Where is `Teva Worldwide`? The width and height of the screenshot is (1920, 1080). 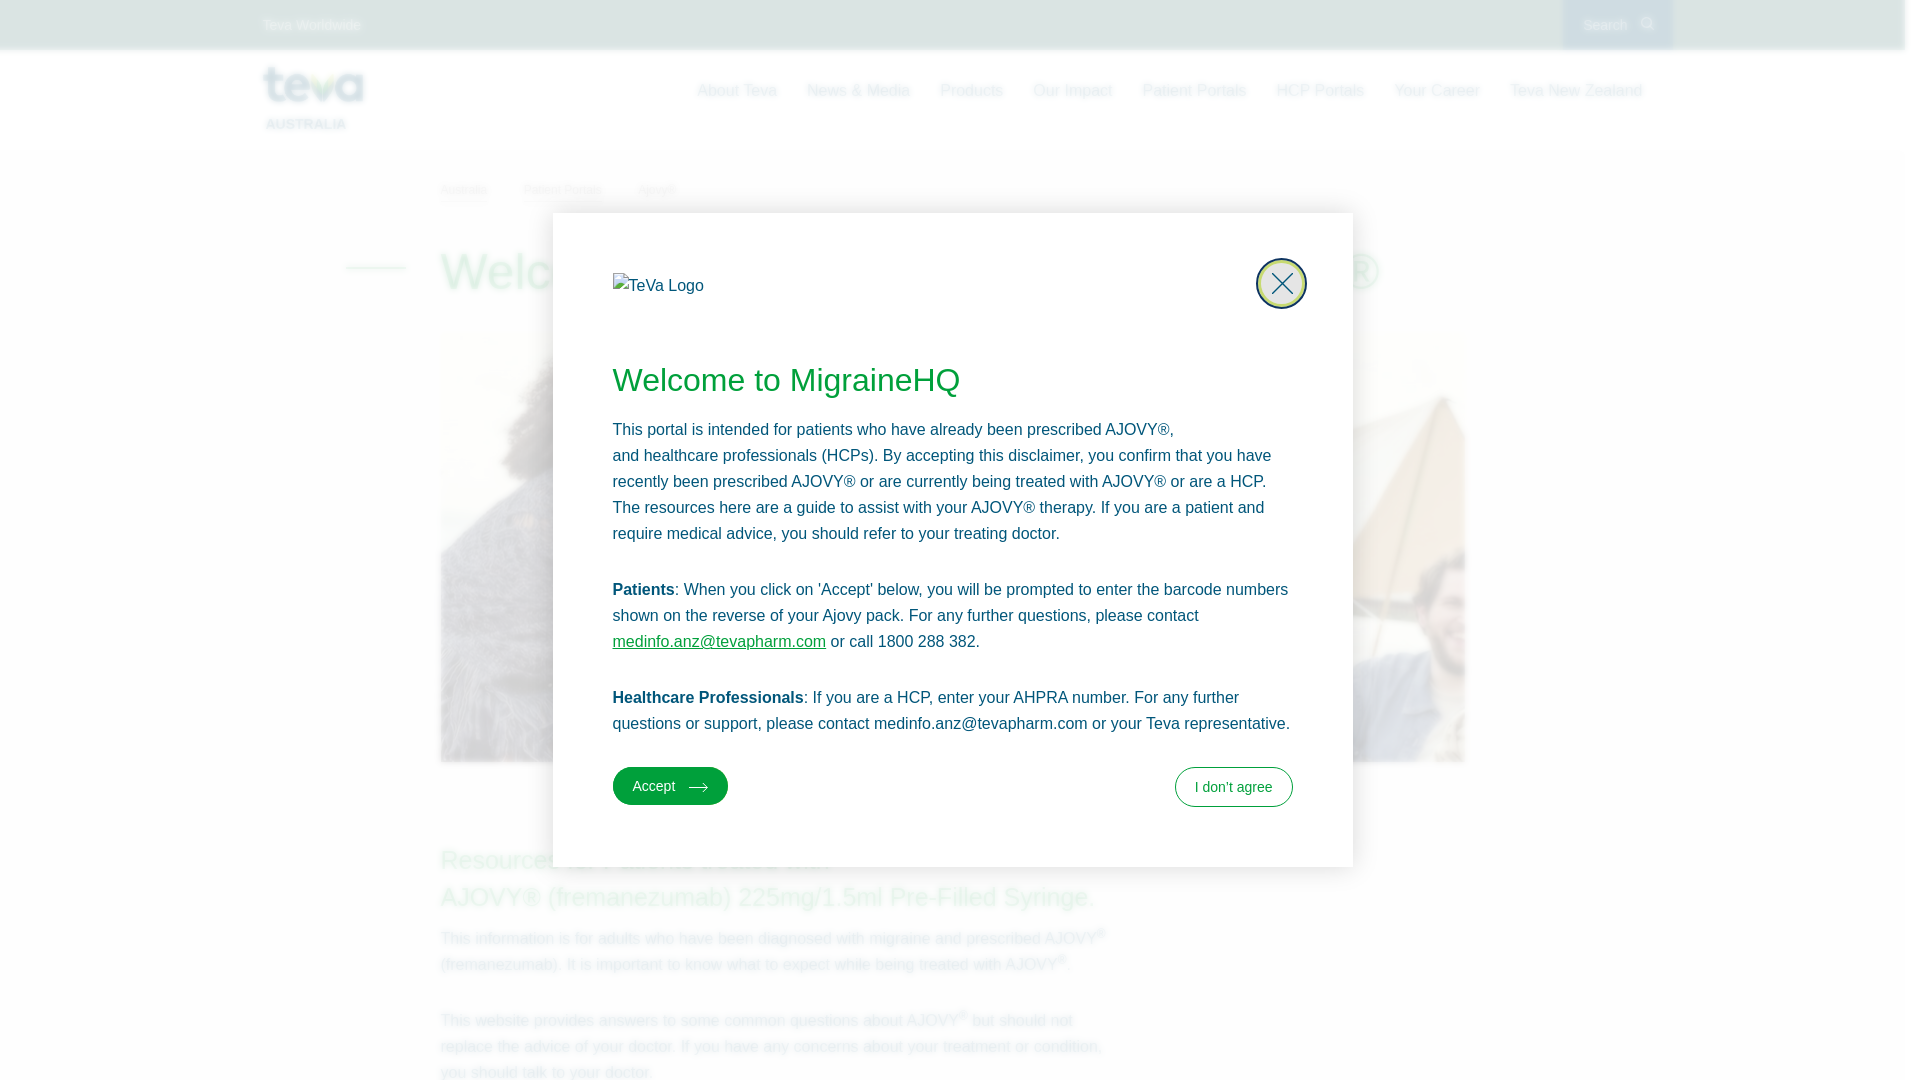
Teva Worldwide is located at coordinates (312, 25).